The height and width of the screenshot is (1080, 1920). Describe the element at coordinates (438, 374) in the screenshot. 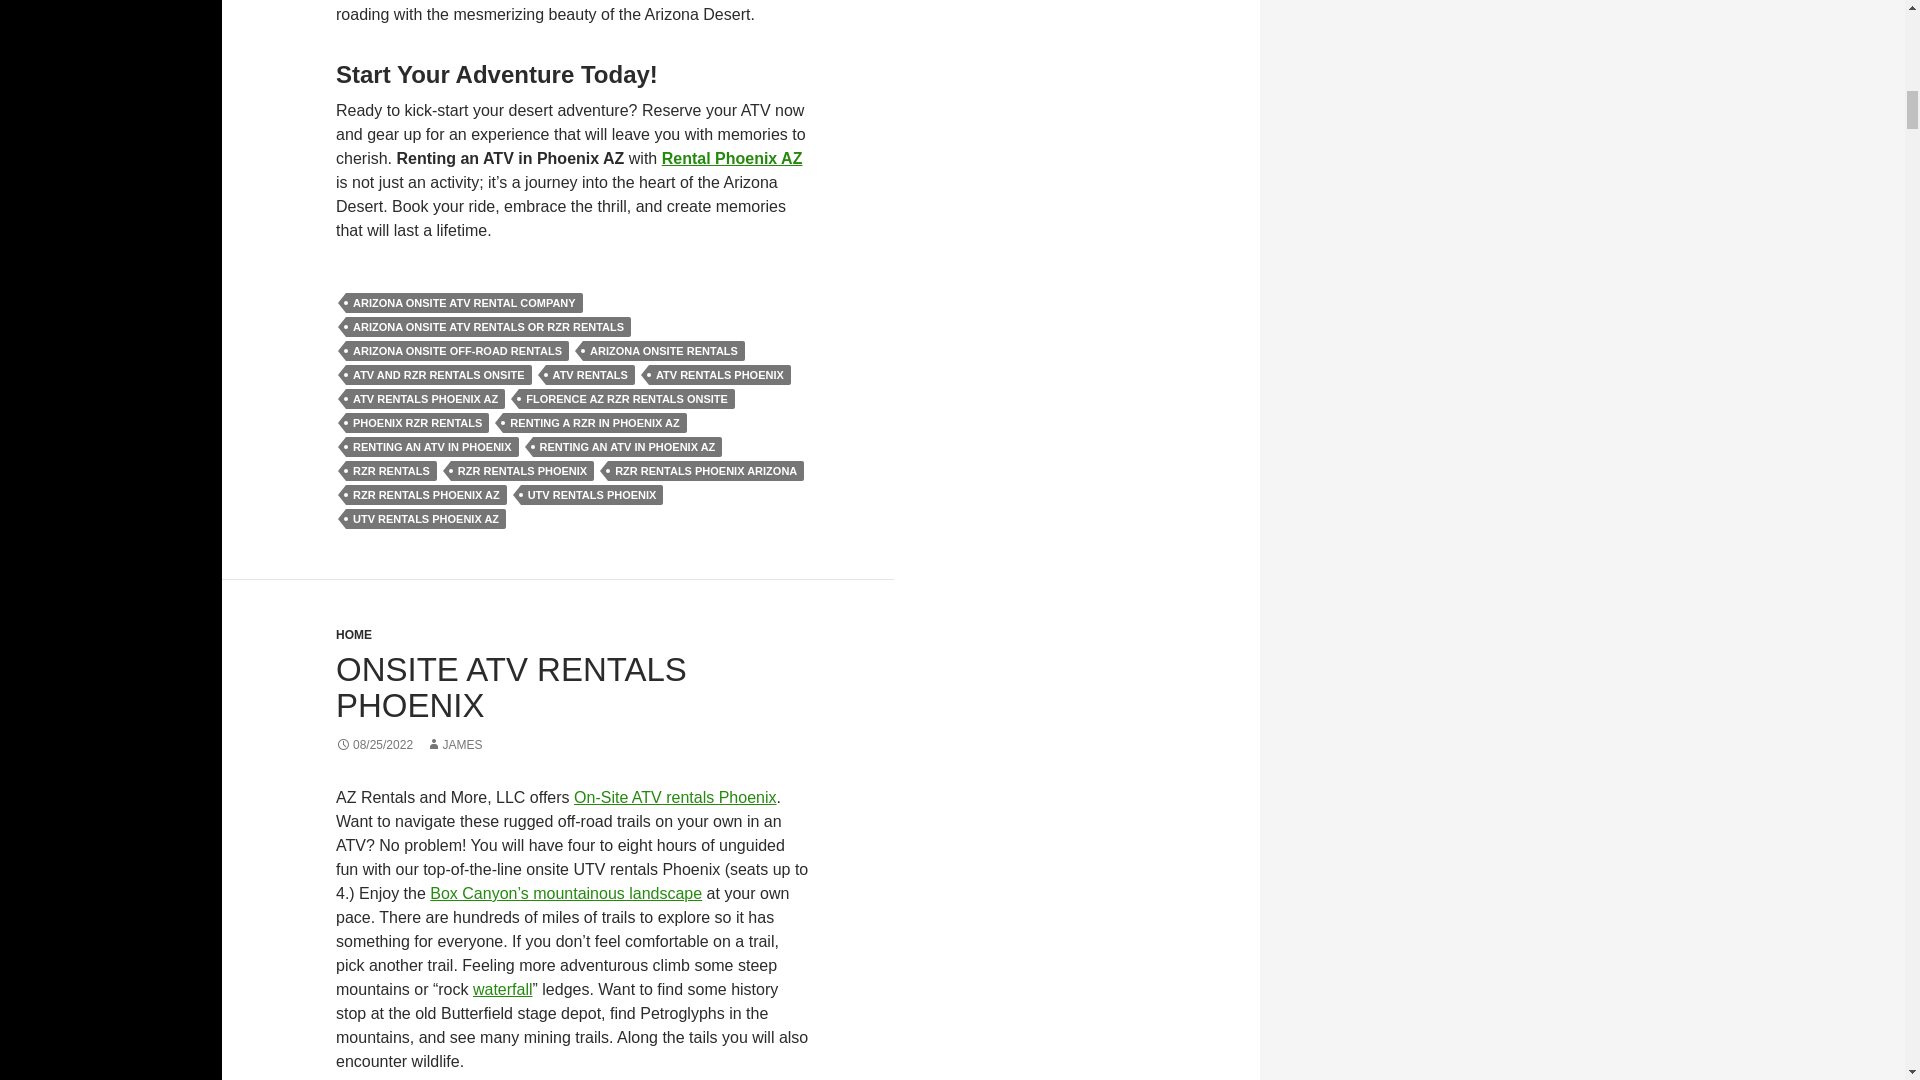

I see `ATV AND RZR RENTALS ONSITE` at that location.